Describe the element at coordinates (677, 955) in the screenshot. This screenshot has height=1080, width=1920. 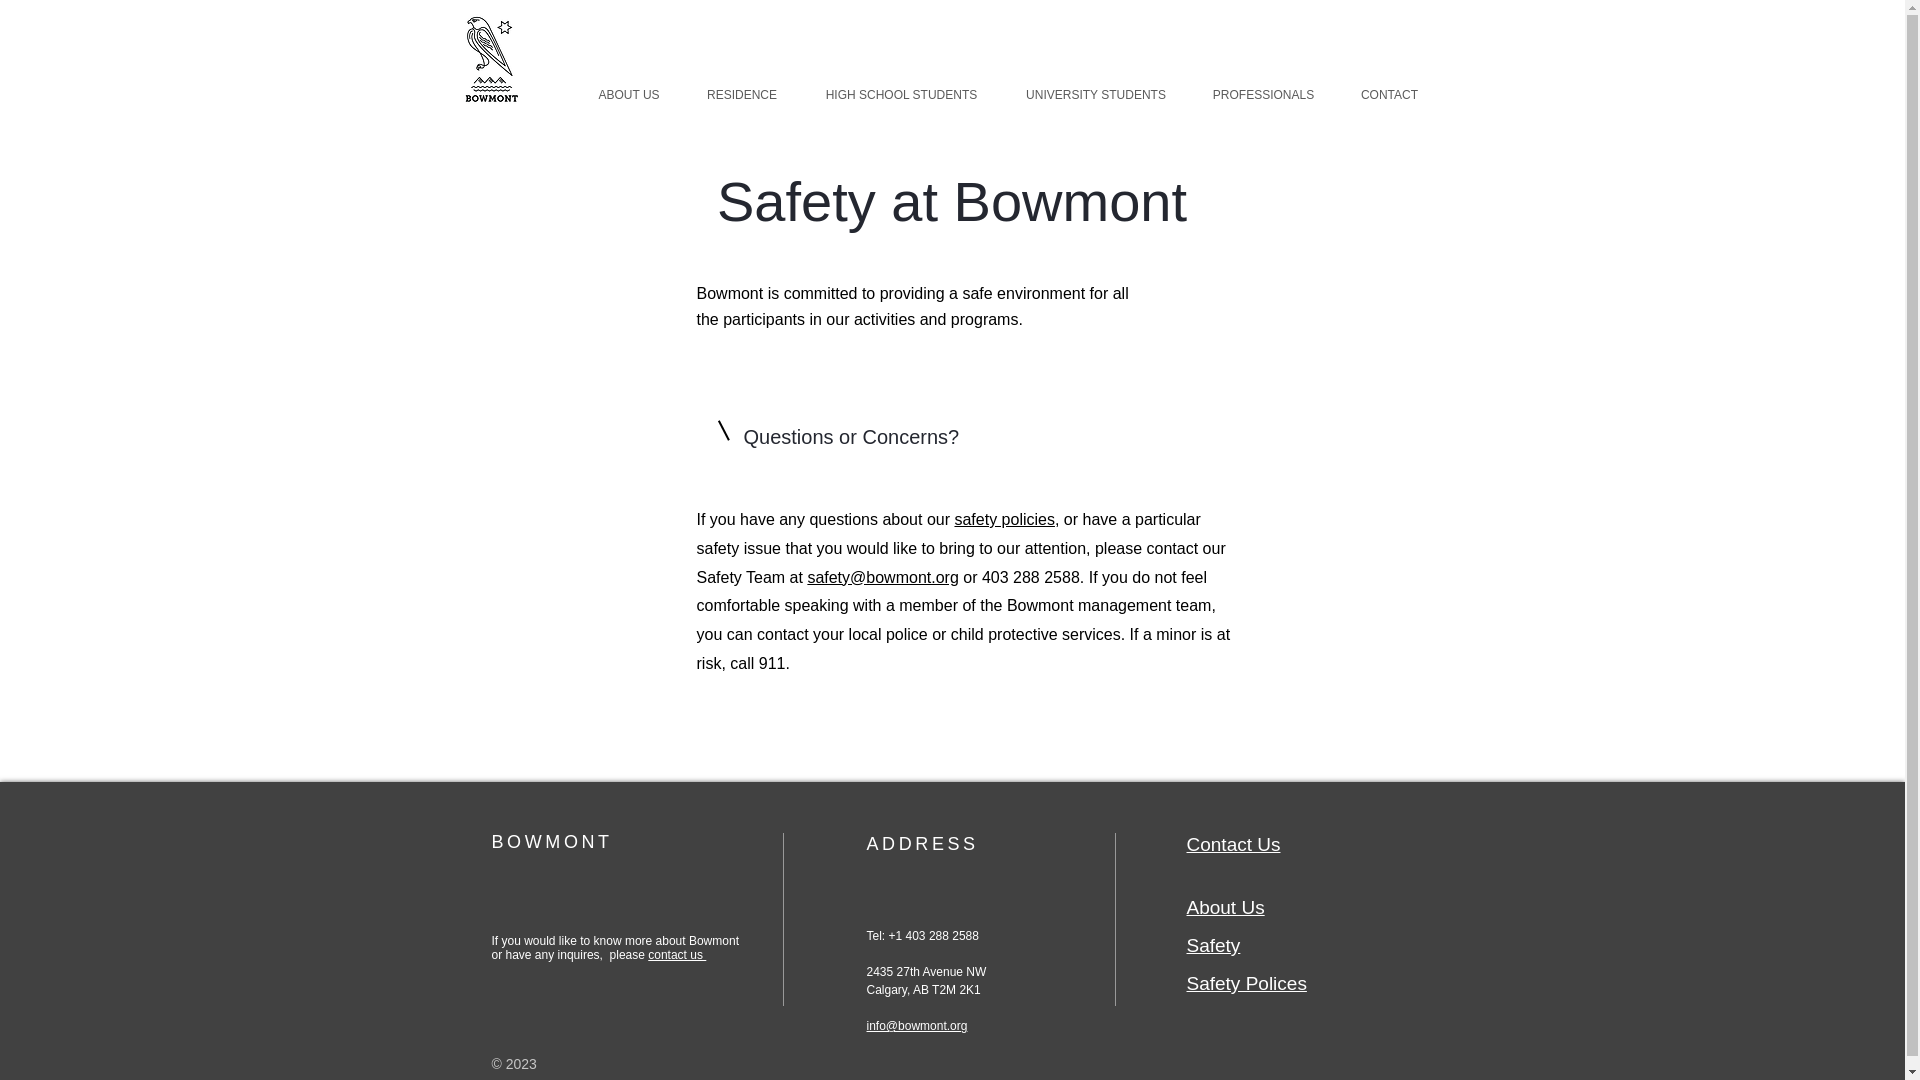
I see `contact us ` at that location.